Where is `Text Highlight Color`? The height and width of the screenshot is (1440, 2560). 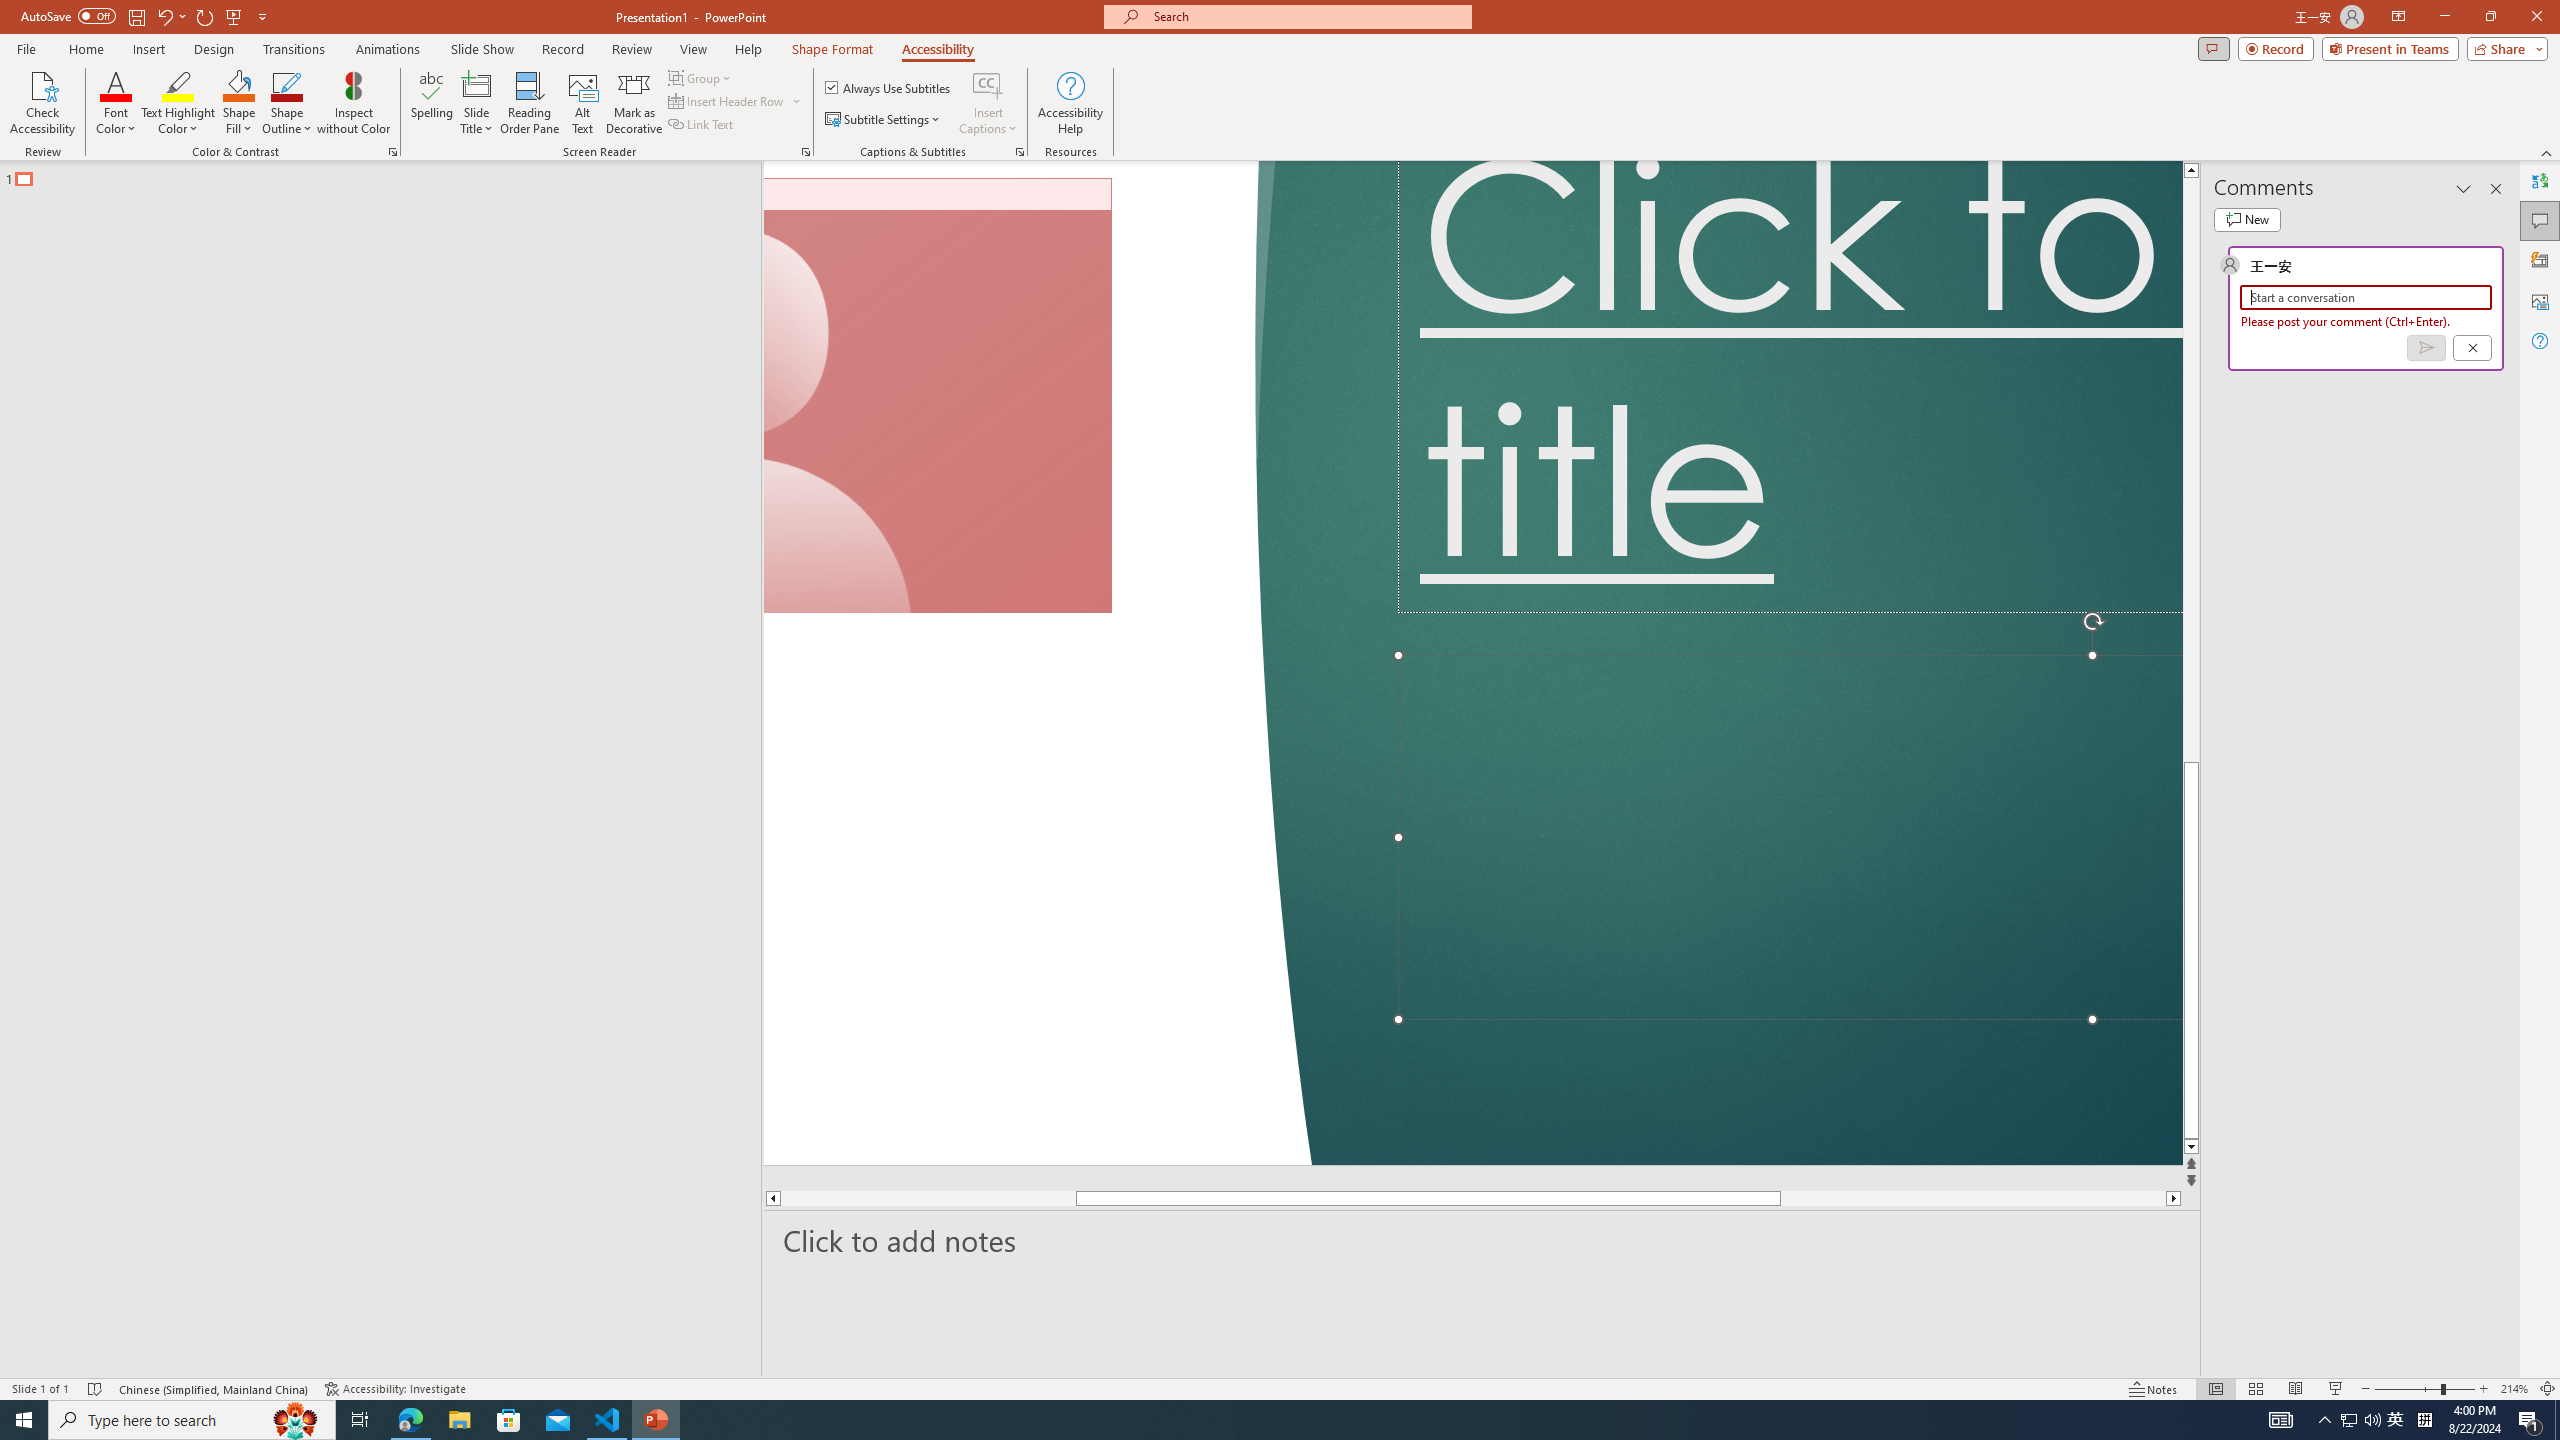
Text Highlight Color is located at coordinates (506, 180).